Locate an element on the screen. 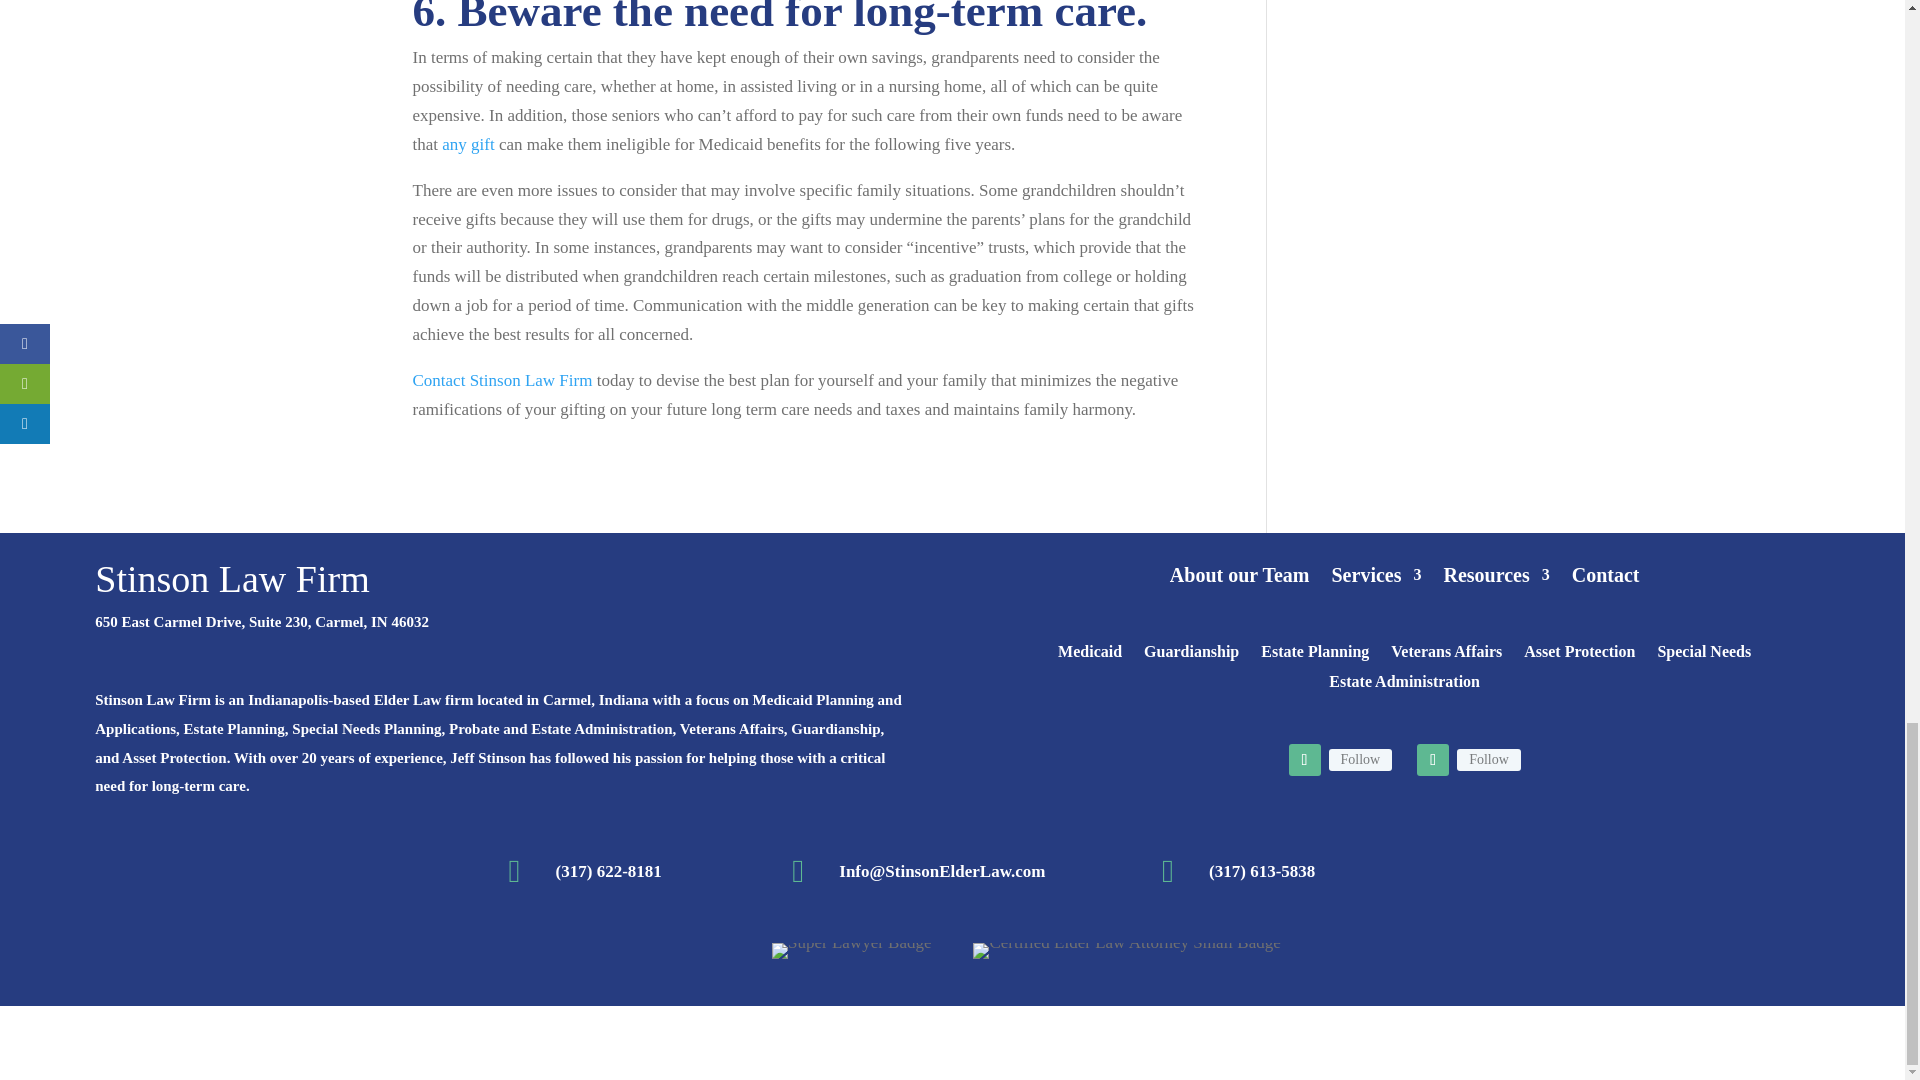 This screenshot has height=1080, width=1920. Follow on Facebook is located at coordinates (1304, 760).